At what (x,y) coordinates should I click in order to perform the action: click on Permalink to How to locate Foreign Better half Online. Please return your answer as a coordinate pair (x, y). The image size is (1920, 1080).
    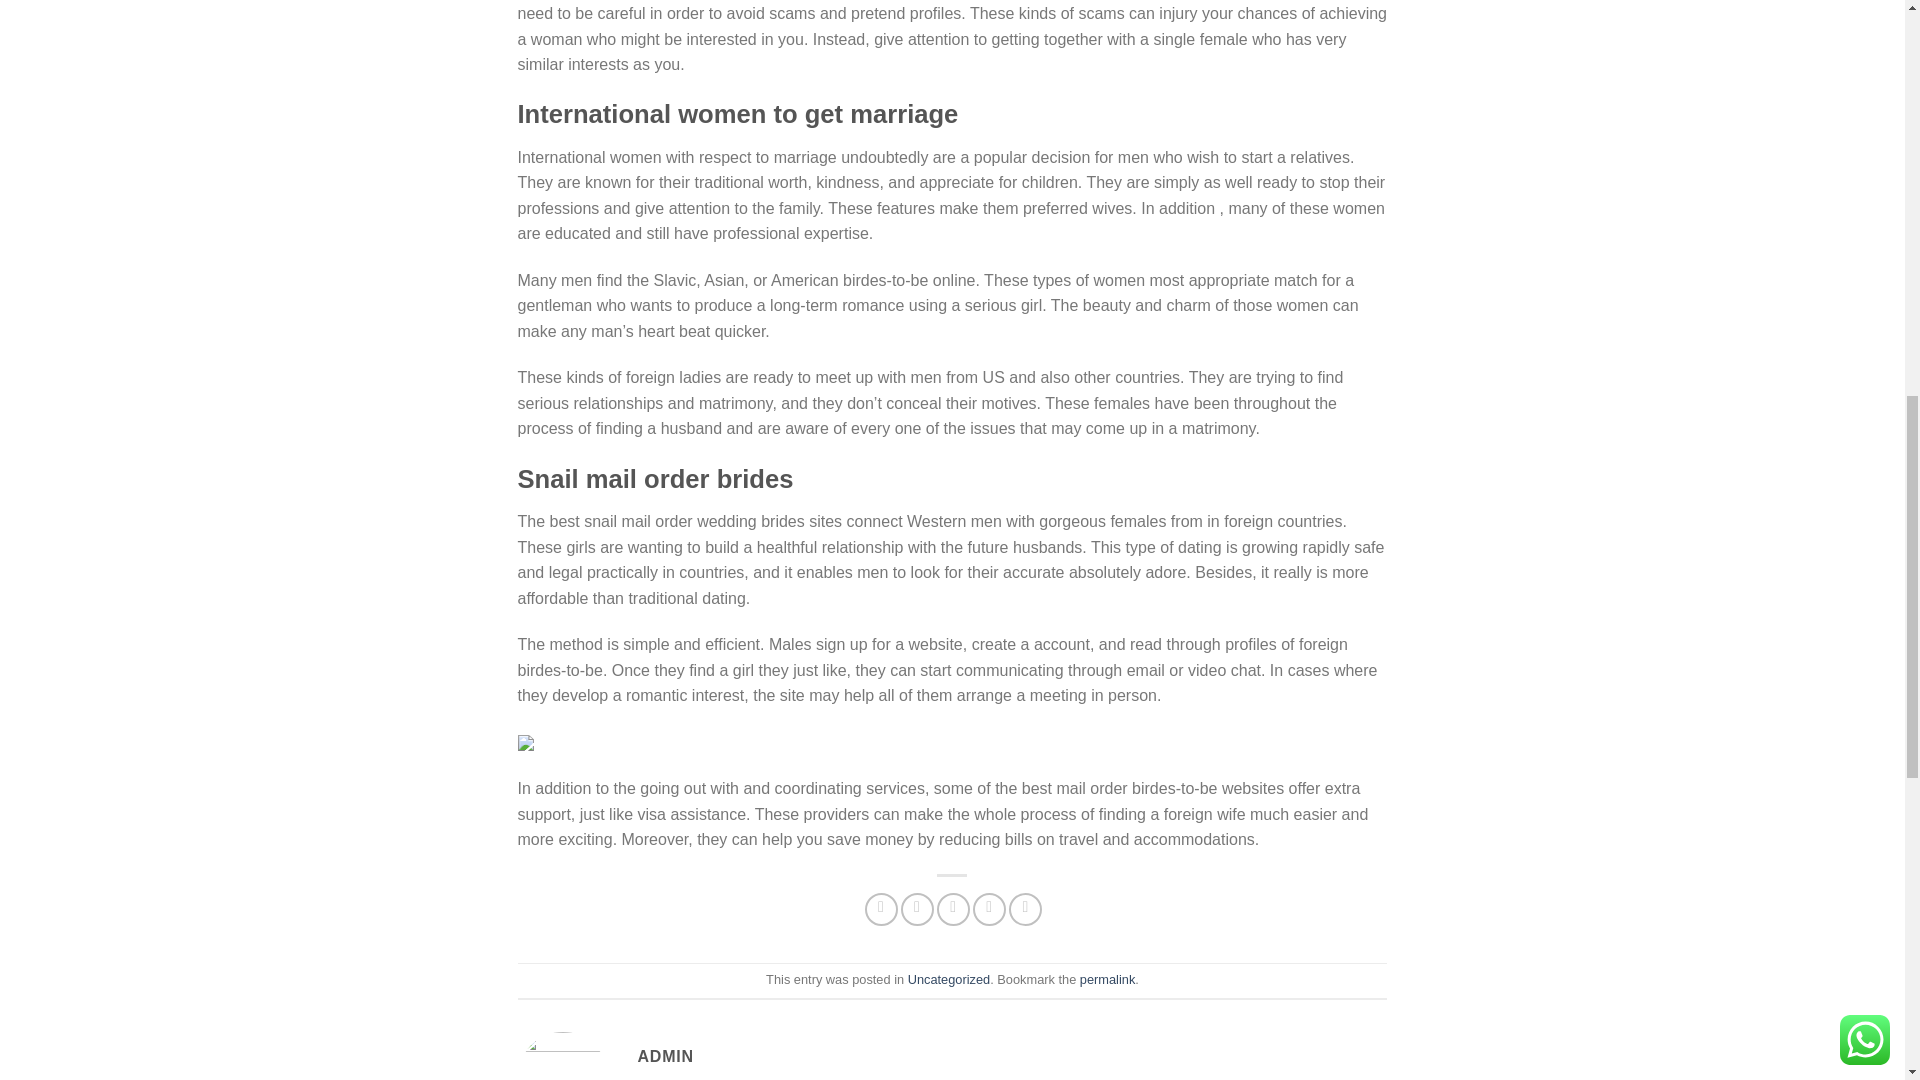
    Looking at the image, I should click on (1106, 980).